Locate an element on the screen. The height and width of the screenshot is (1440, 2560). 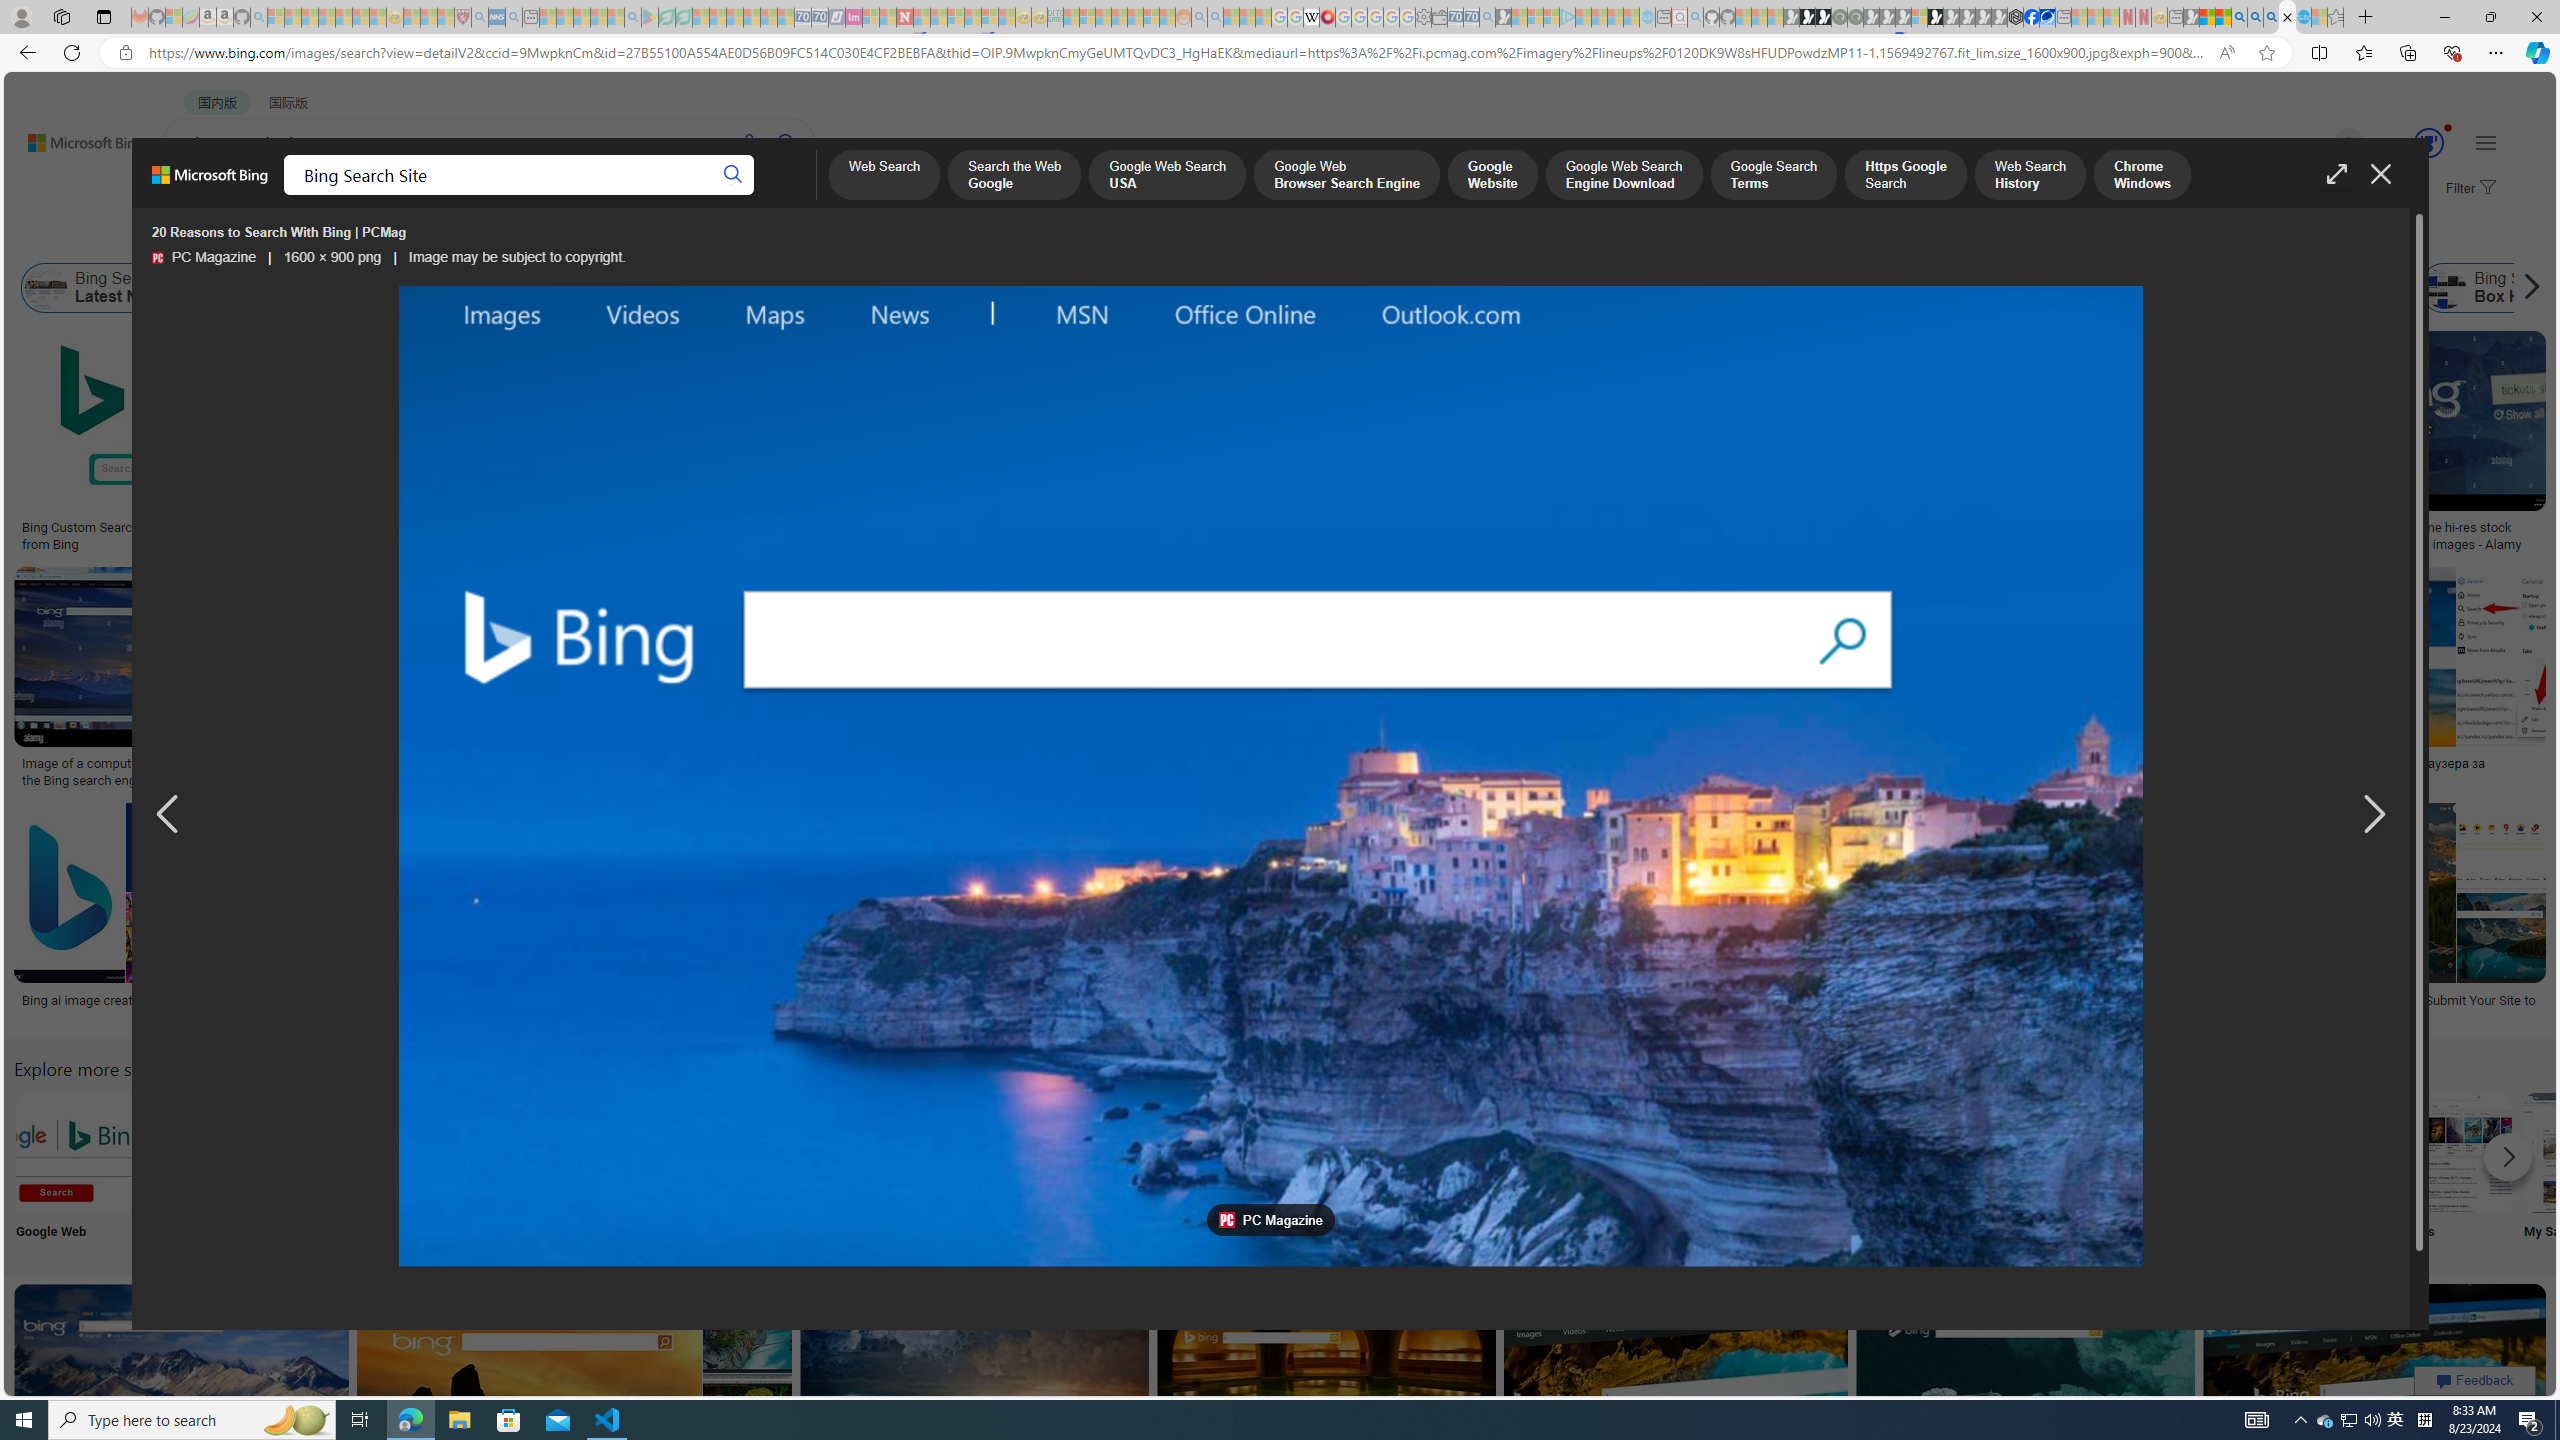
Image Search Bing Engine is located at coordinates (348, 764).